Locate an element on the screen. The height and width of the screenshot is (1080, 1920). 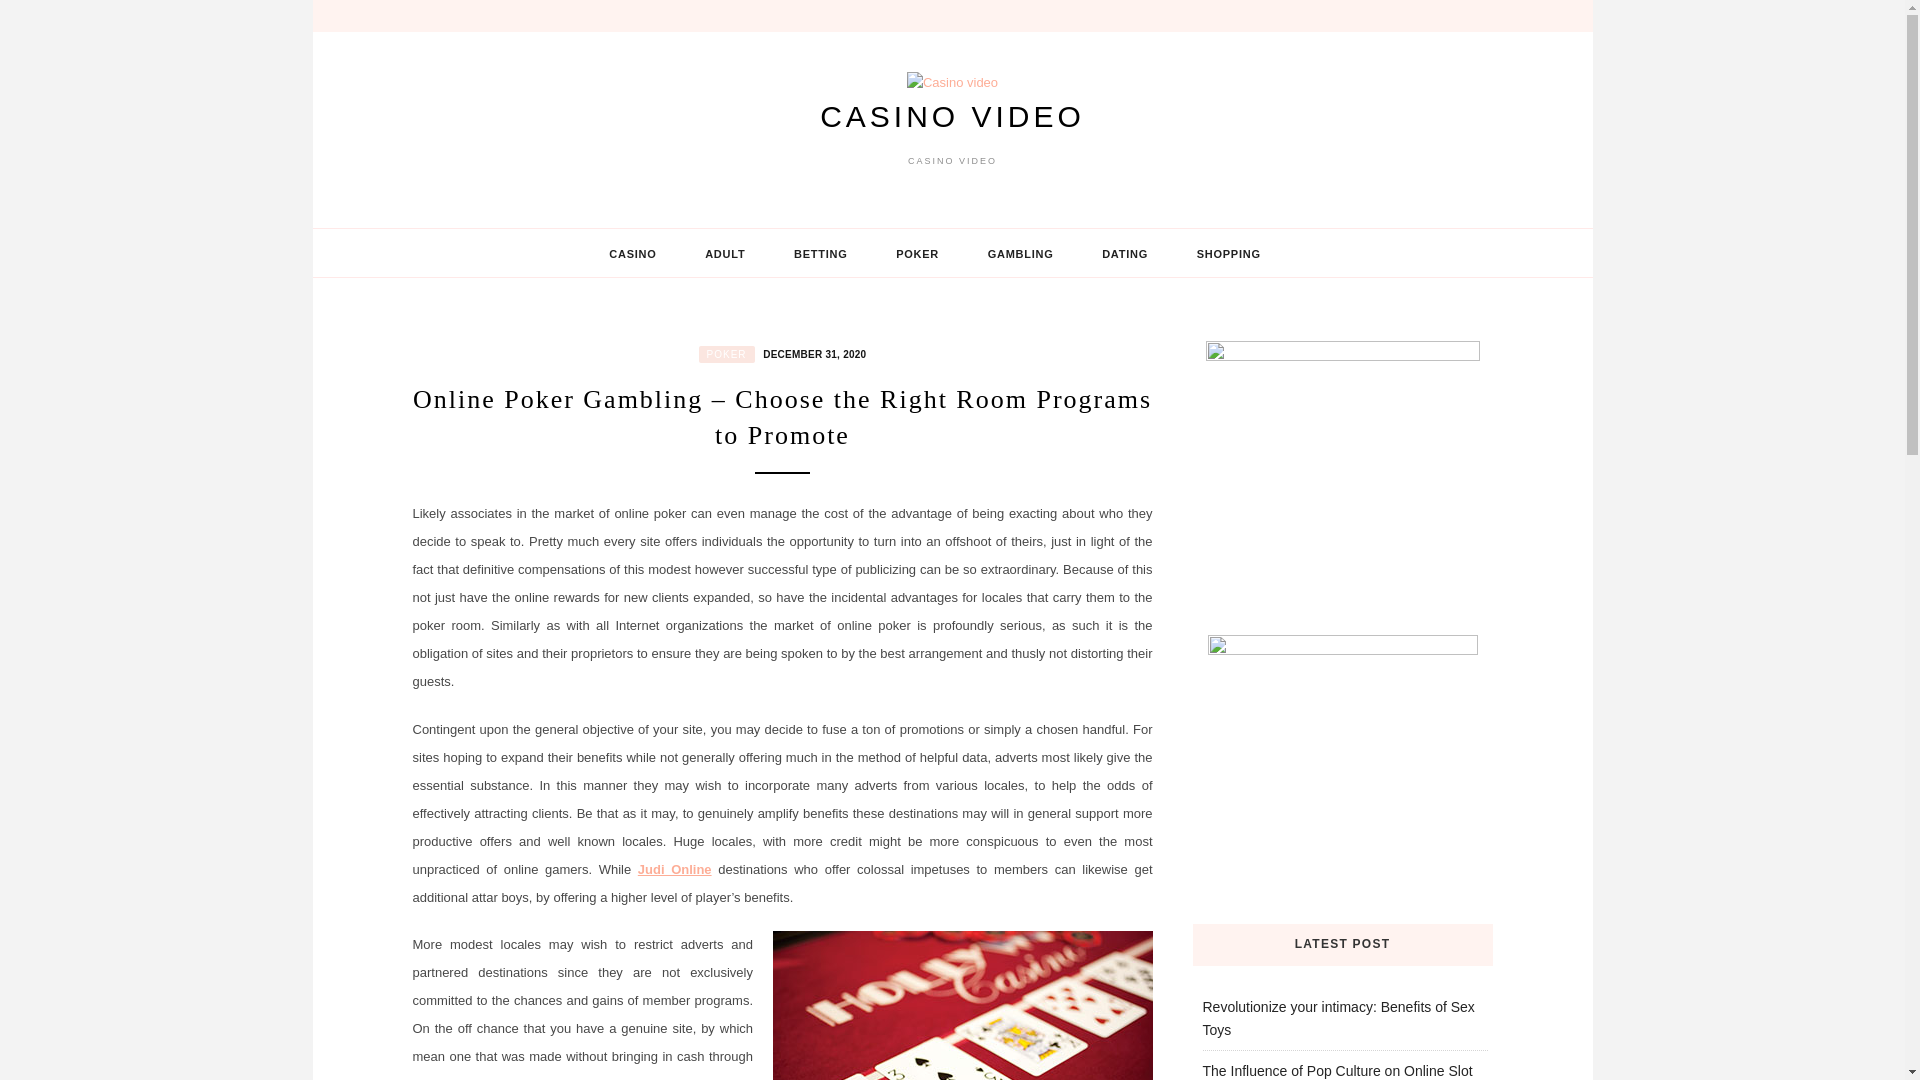
CASINO VIDEO is located at coordinates (952, 116).